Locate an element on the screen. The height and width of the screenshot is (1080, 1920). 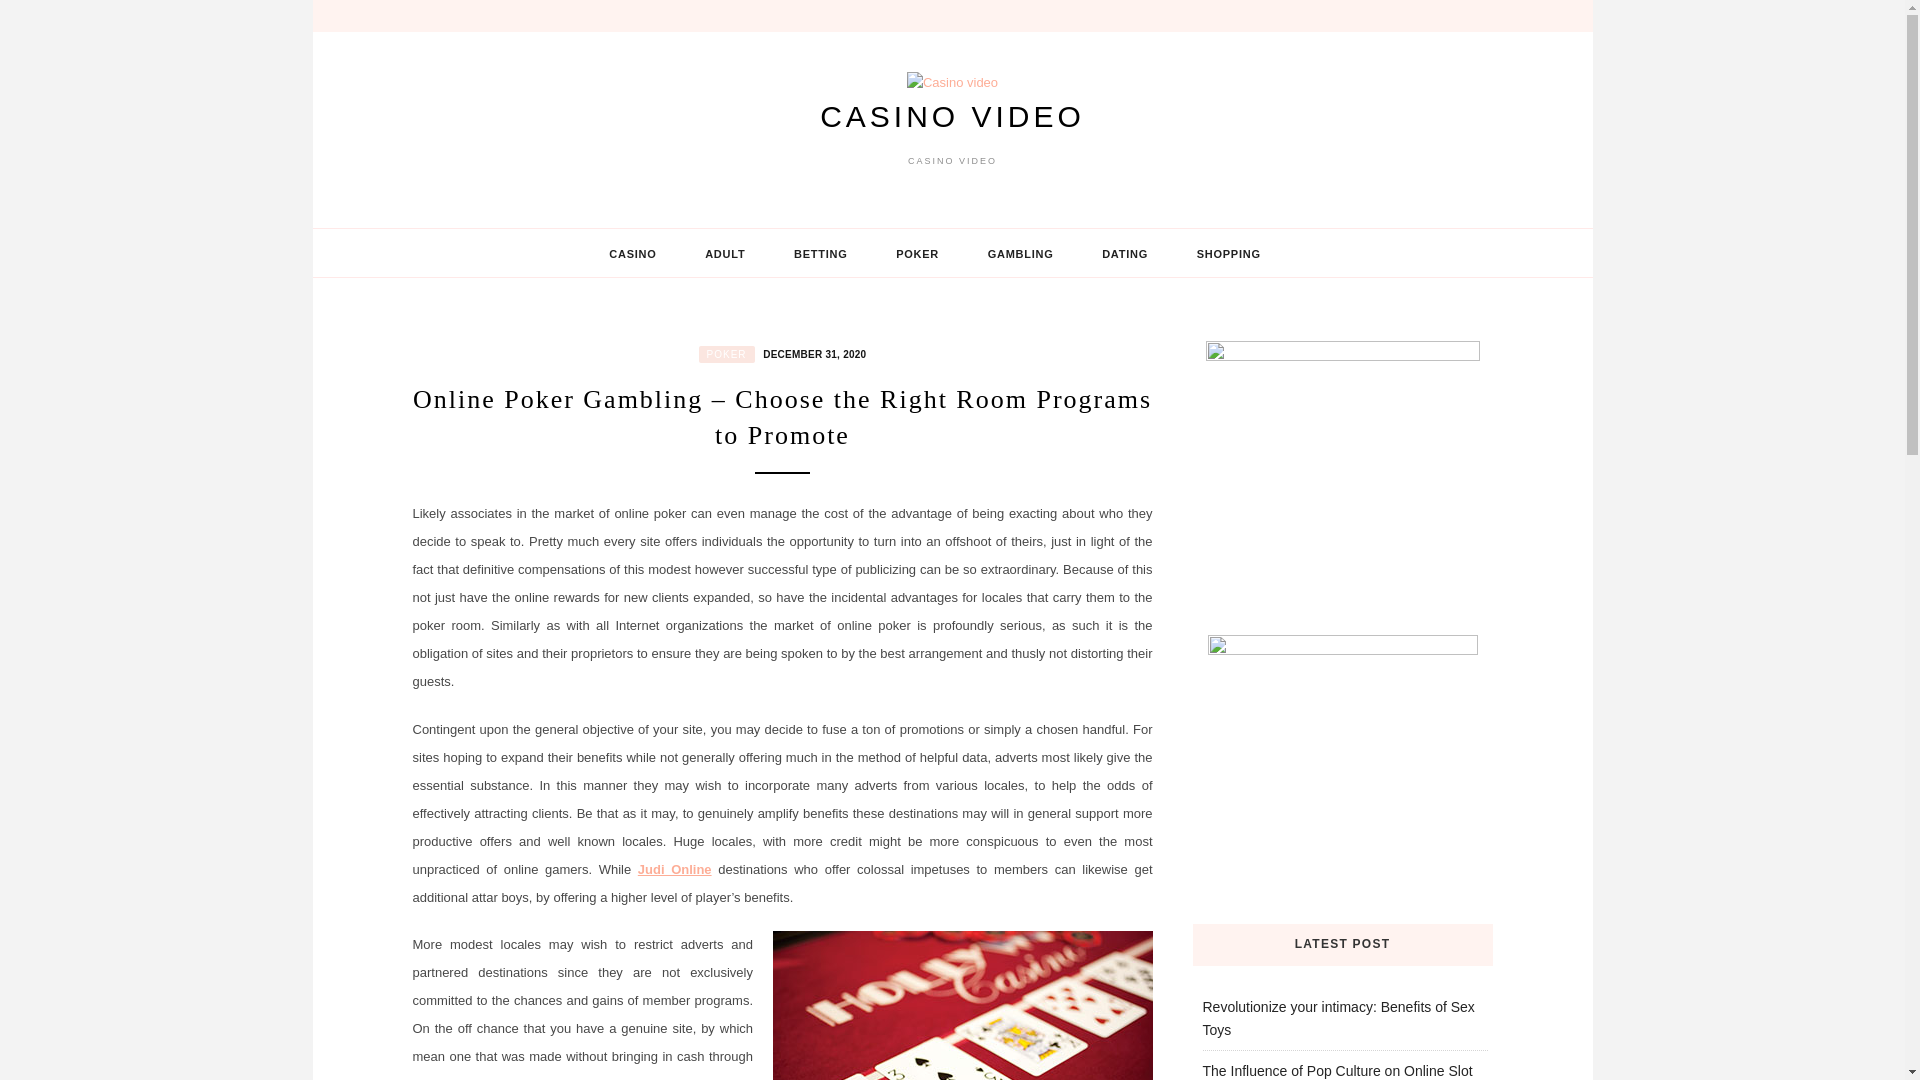
CASINO VIDEO is located at coordinates (952, 116).